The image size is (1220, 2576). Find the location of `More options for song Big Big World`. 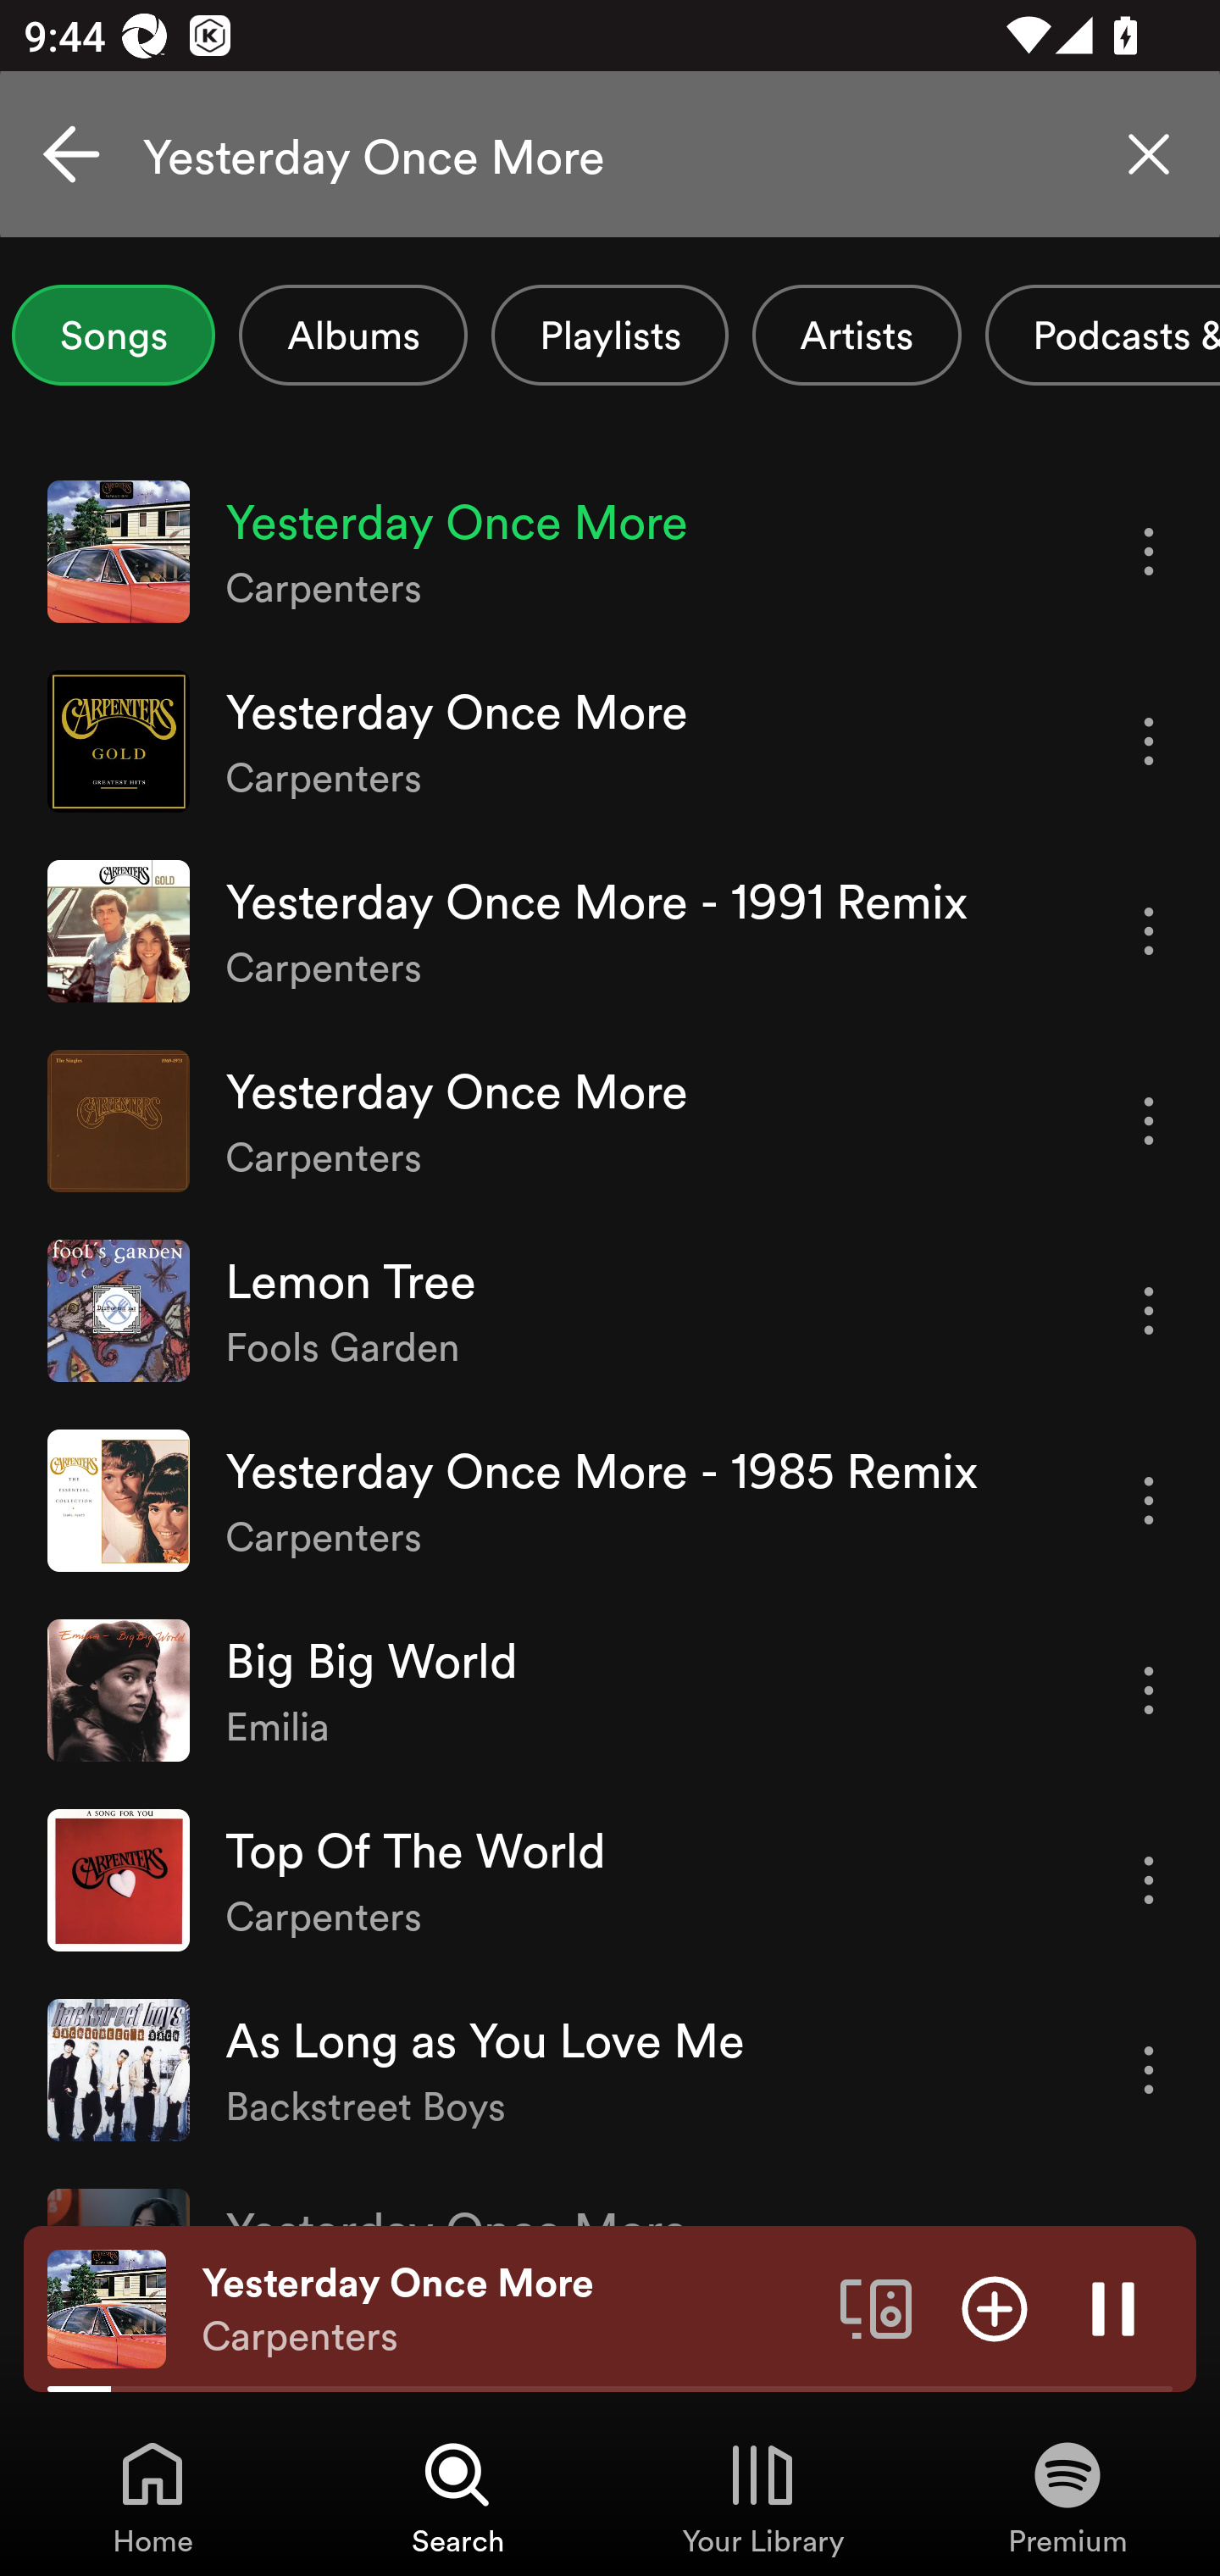

More options for song Big Big World is located at coordinates (1149, 1691).